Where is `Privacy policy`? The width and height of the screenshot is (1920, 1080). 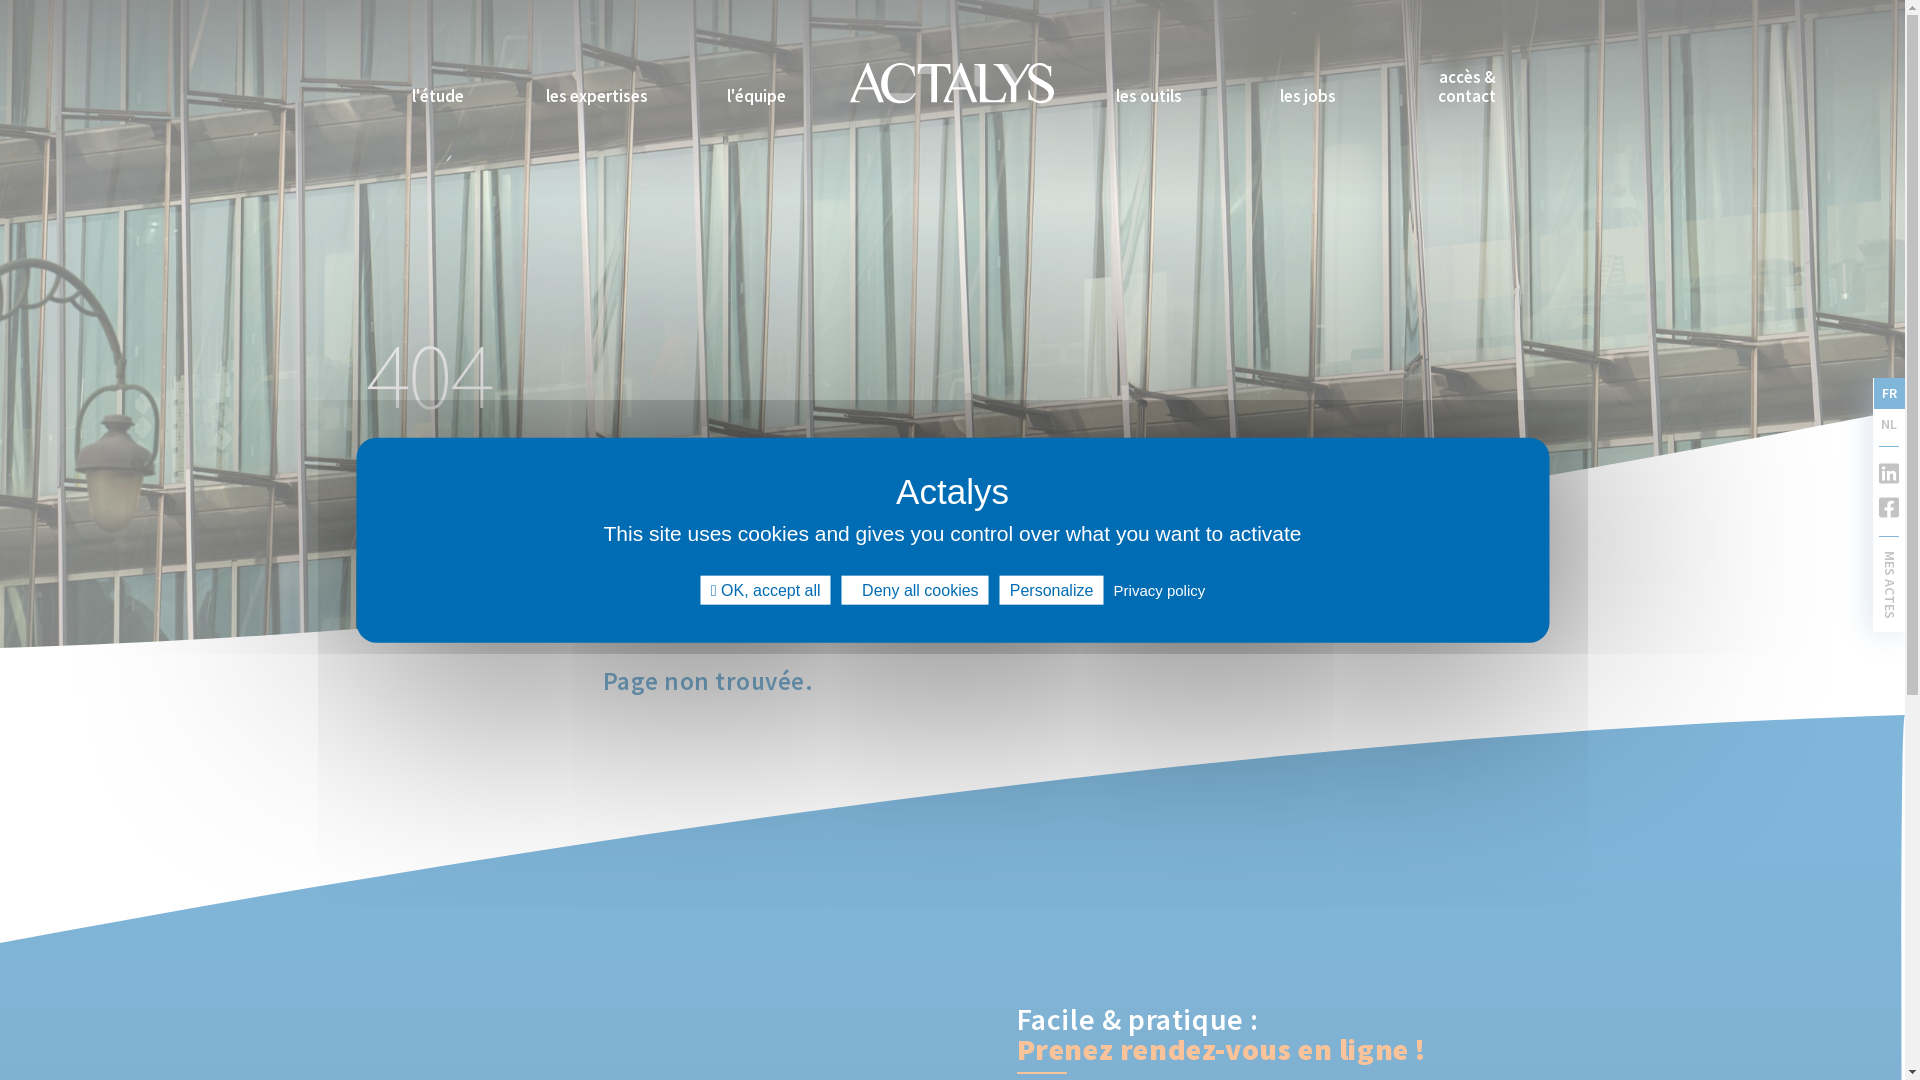
Privacy policy is located at coordinates (1160, 590).